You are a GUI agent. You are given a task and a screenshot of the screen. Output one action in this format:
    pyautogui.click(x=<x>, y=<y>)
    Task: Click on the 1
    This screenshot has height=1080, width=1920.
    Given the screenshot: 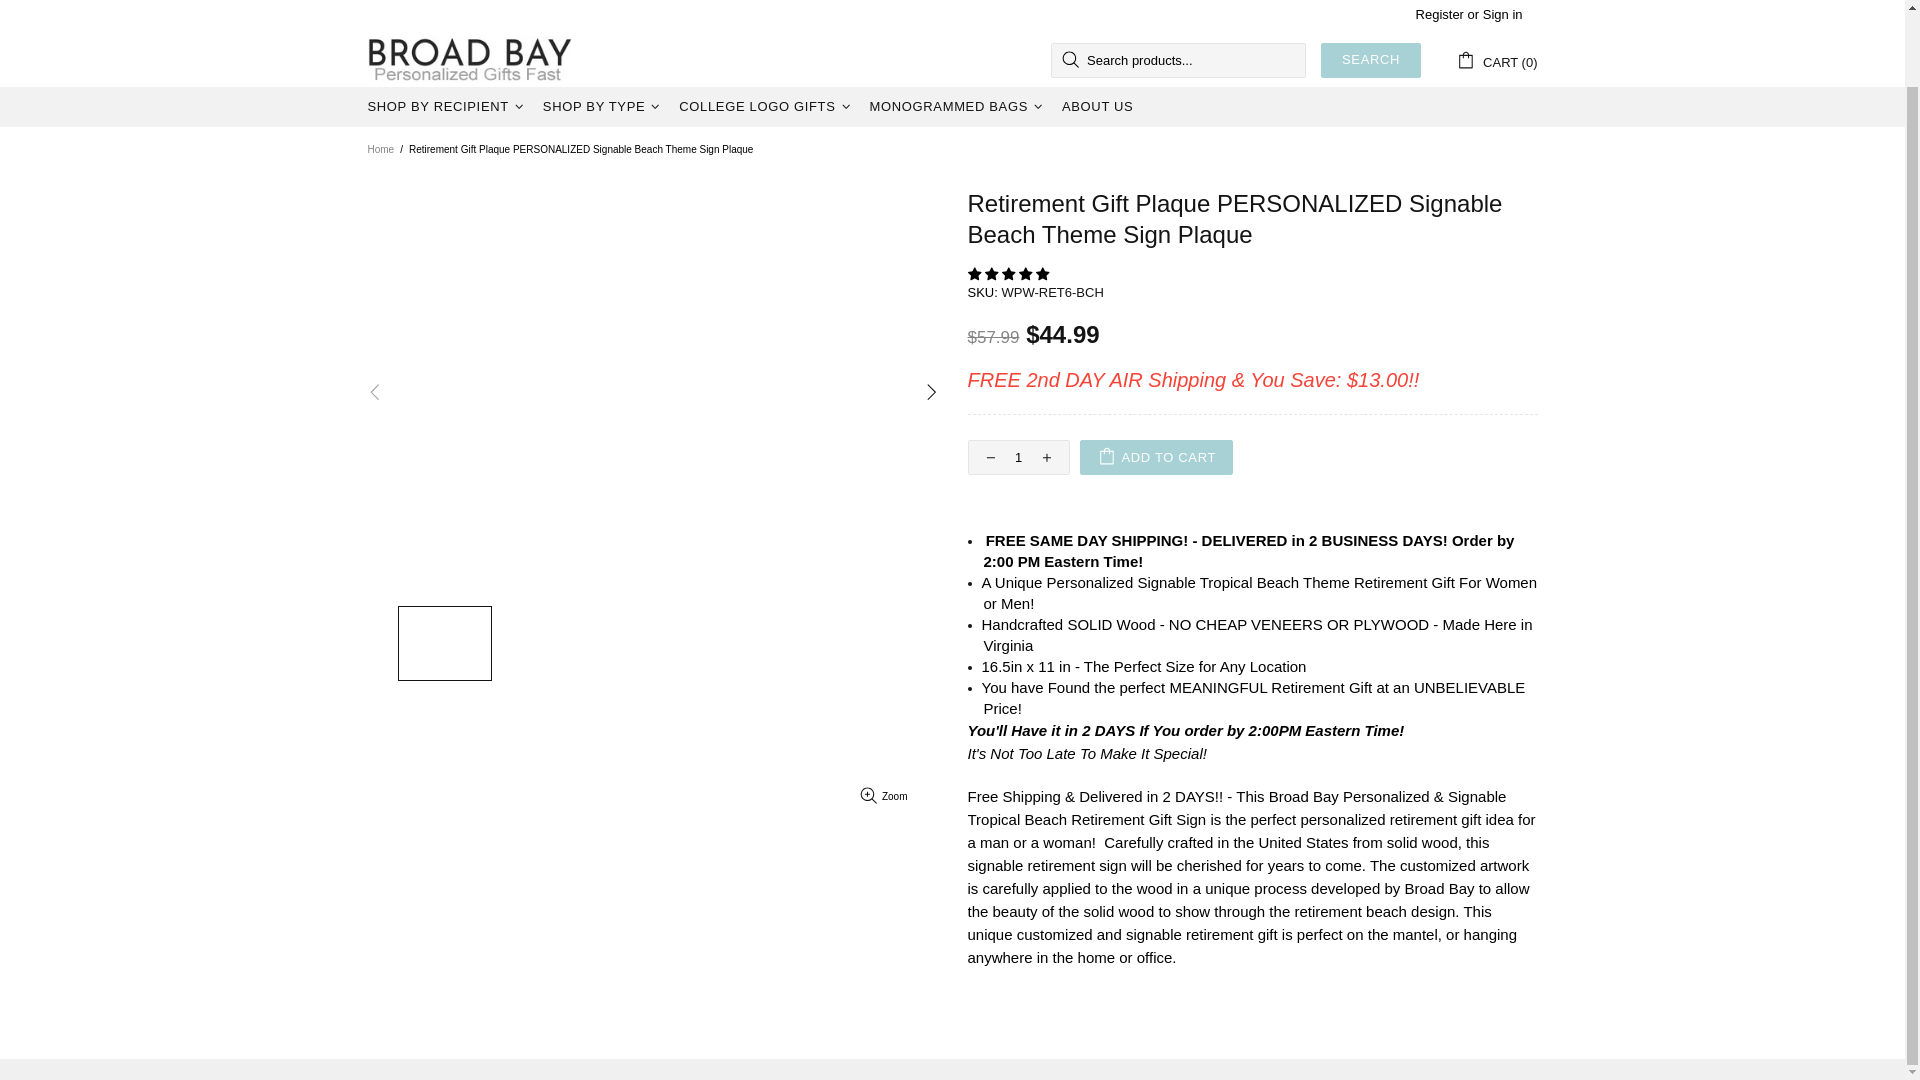 What is the action you would take?
    pyautogui.click(x=1018, y=457)
    